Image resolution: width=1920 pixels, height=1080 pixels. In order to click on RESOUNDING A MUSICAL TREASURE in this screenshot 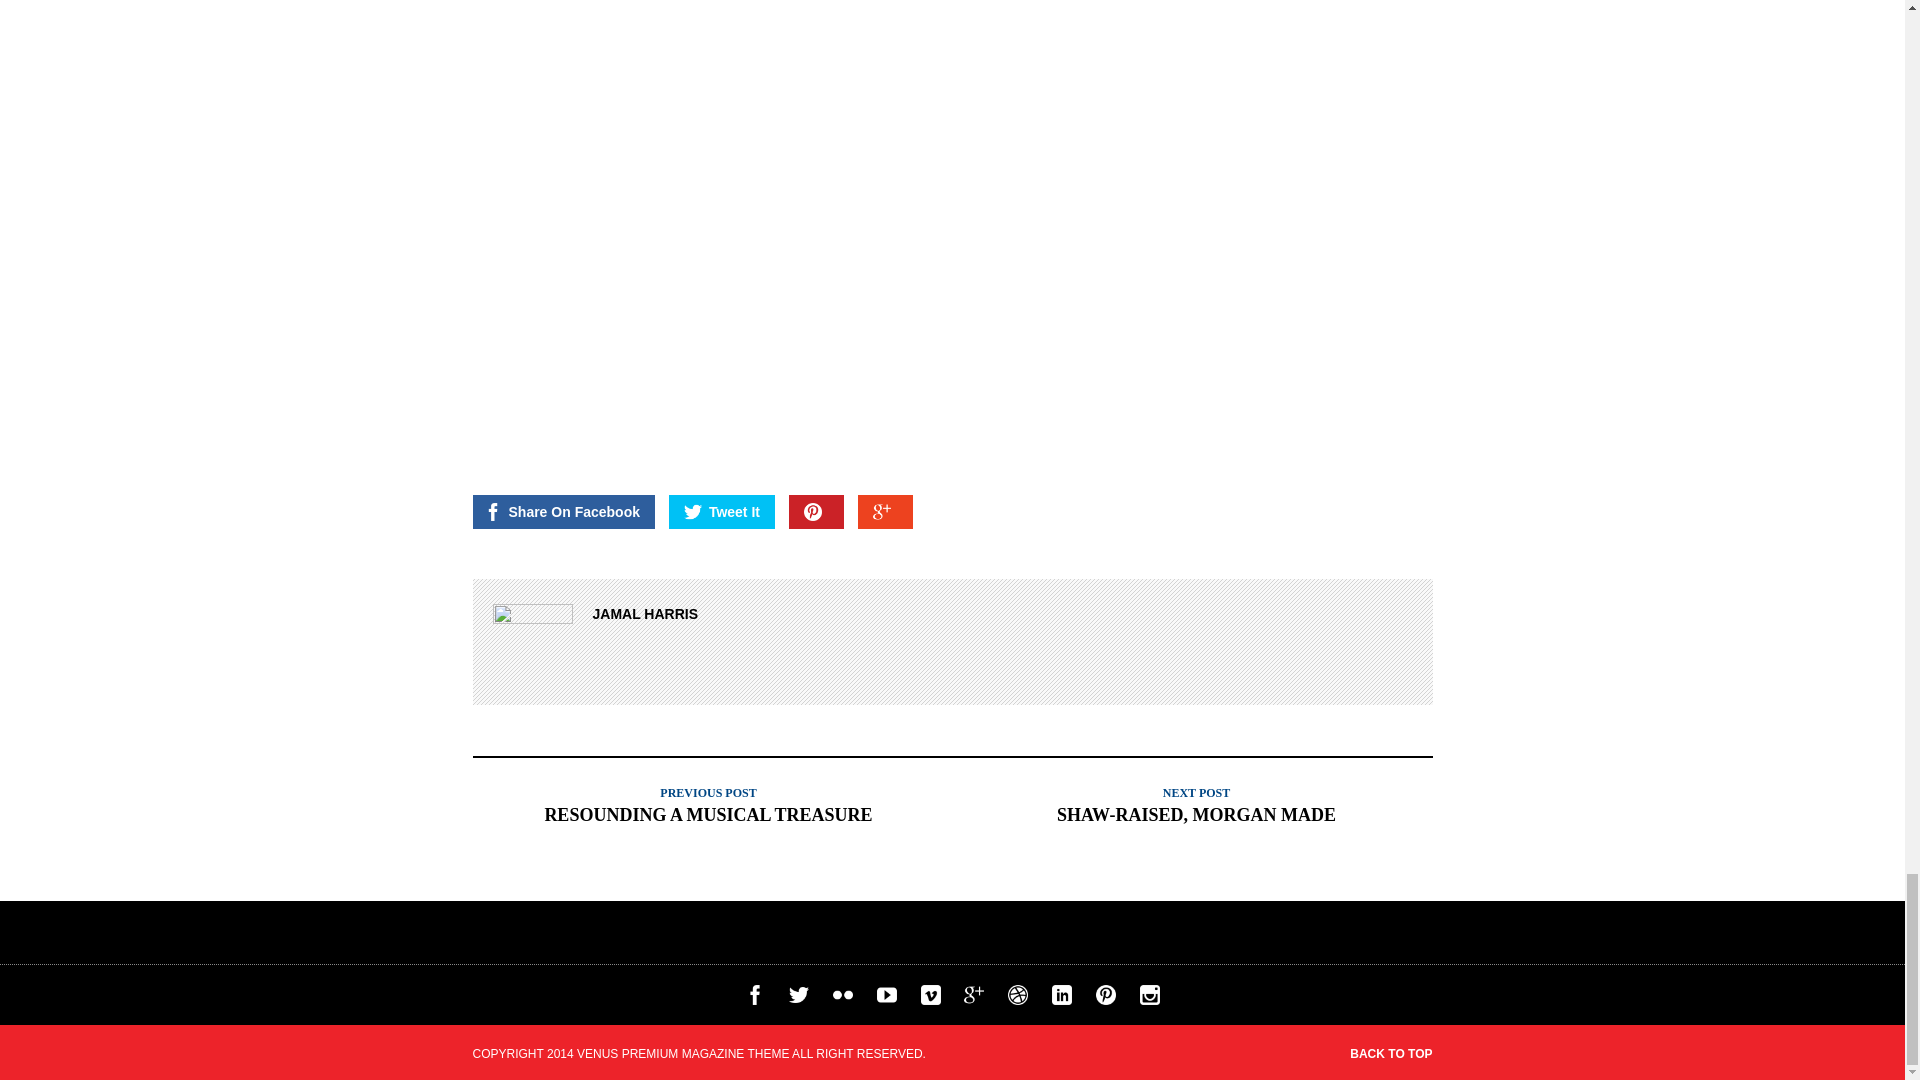, I will do `click(707, 814)`.